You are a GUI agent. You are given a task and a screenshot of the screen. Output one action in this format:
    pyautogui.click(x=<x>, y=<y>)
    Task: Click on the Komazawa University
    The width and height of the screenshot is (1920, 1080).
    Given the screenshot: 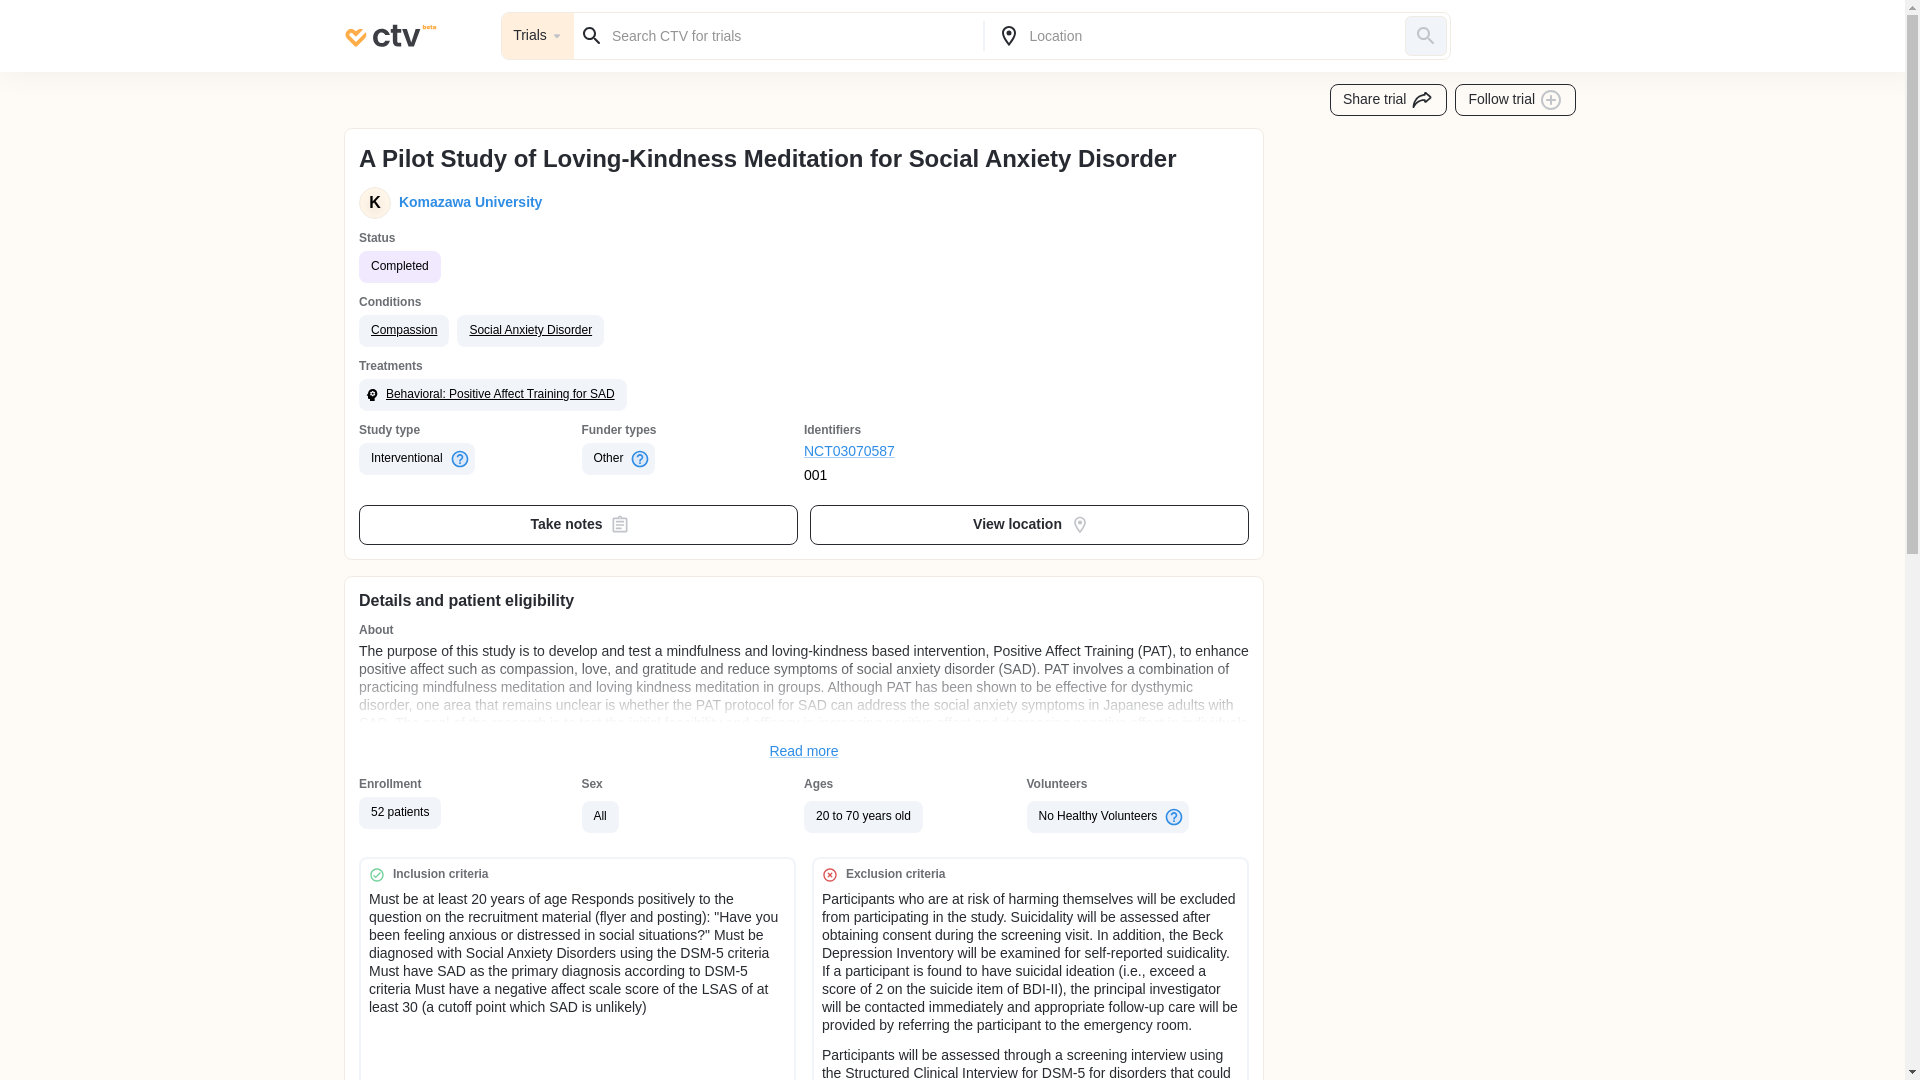 What is the action you would take?
    pyautogui.click(x=466, y=202)
    